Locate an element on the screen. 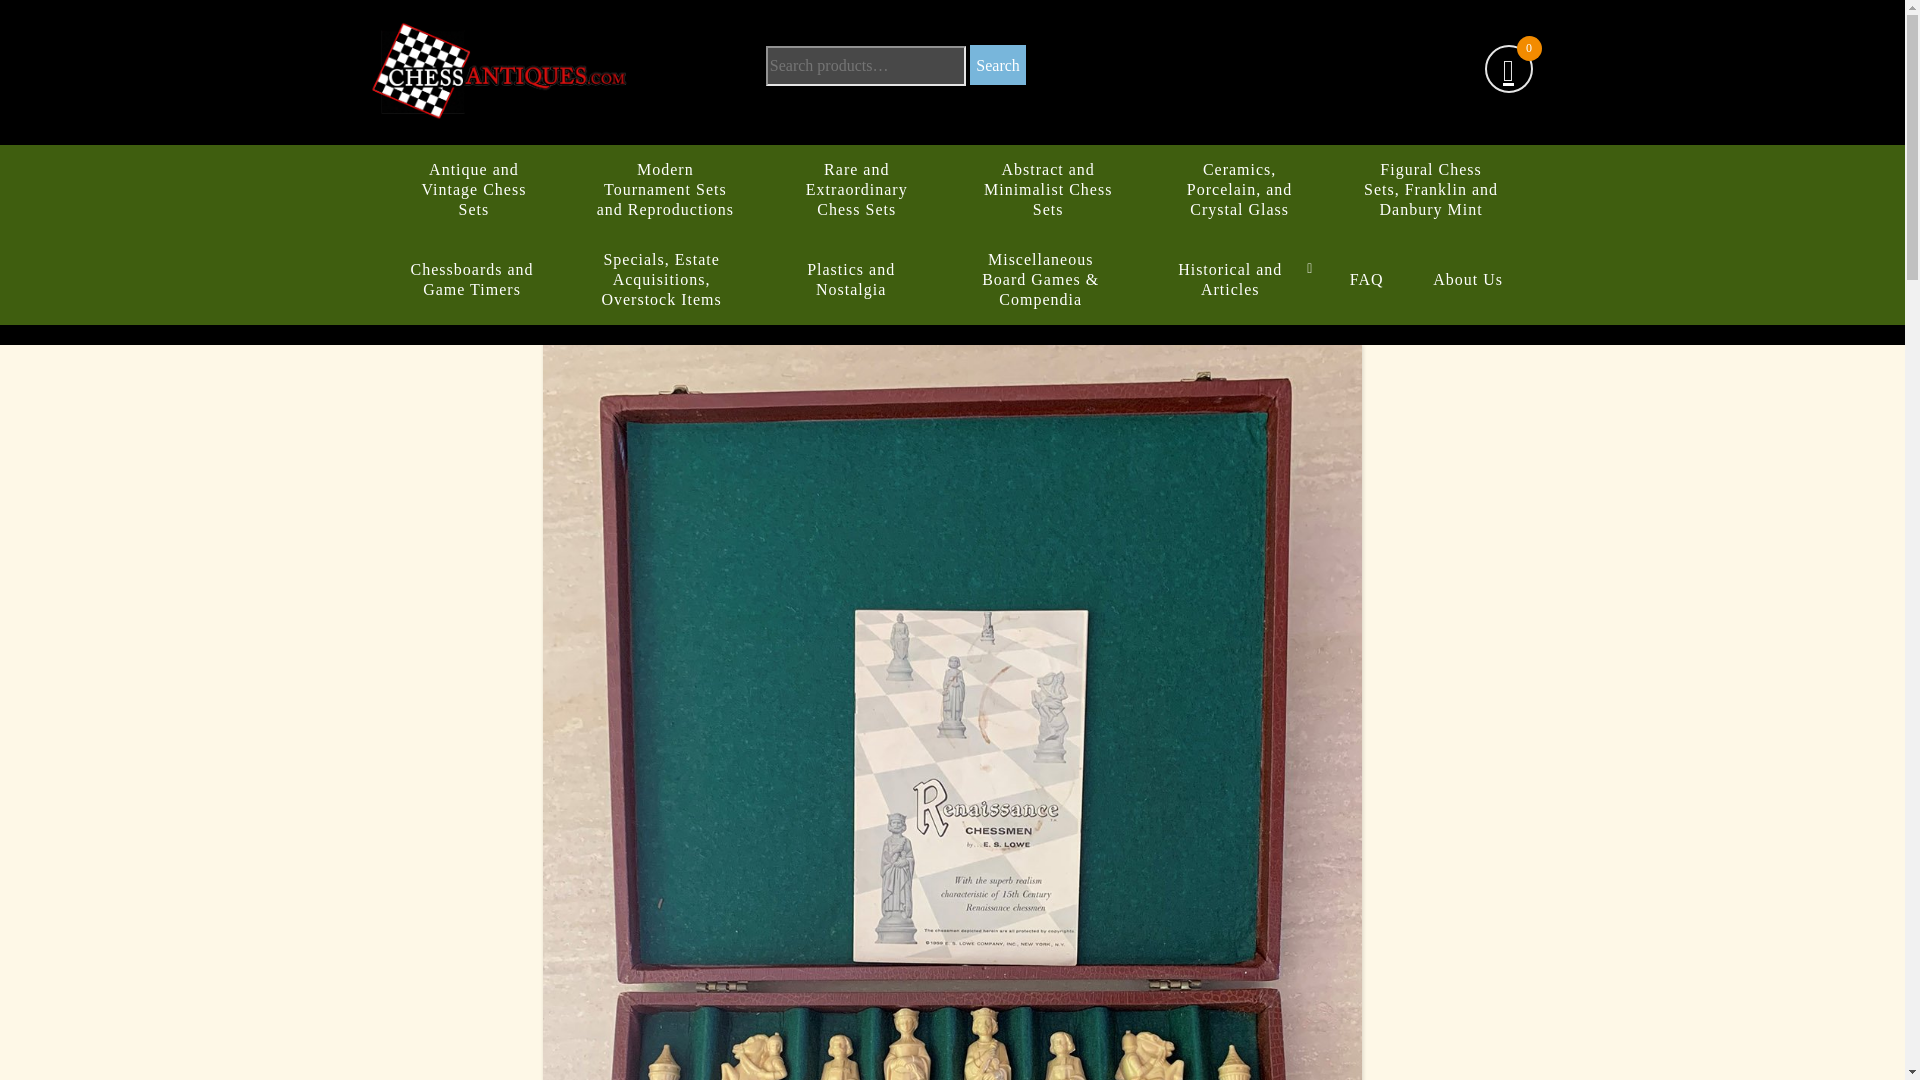  Figural Chess Sets, Franklin and Danbury Mint is located at coordinates (1430, 190).